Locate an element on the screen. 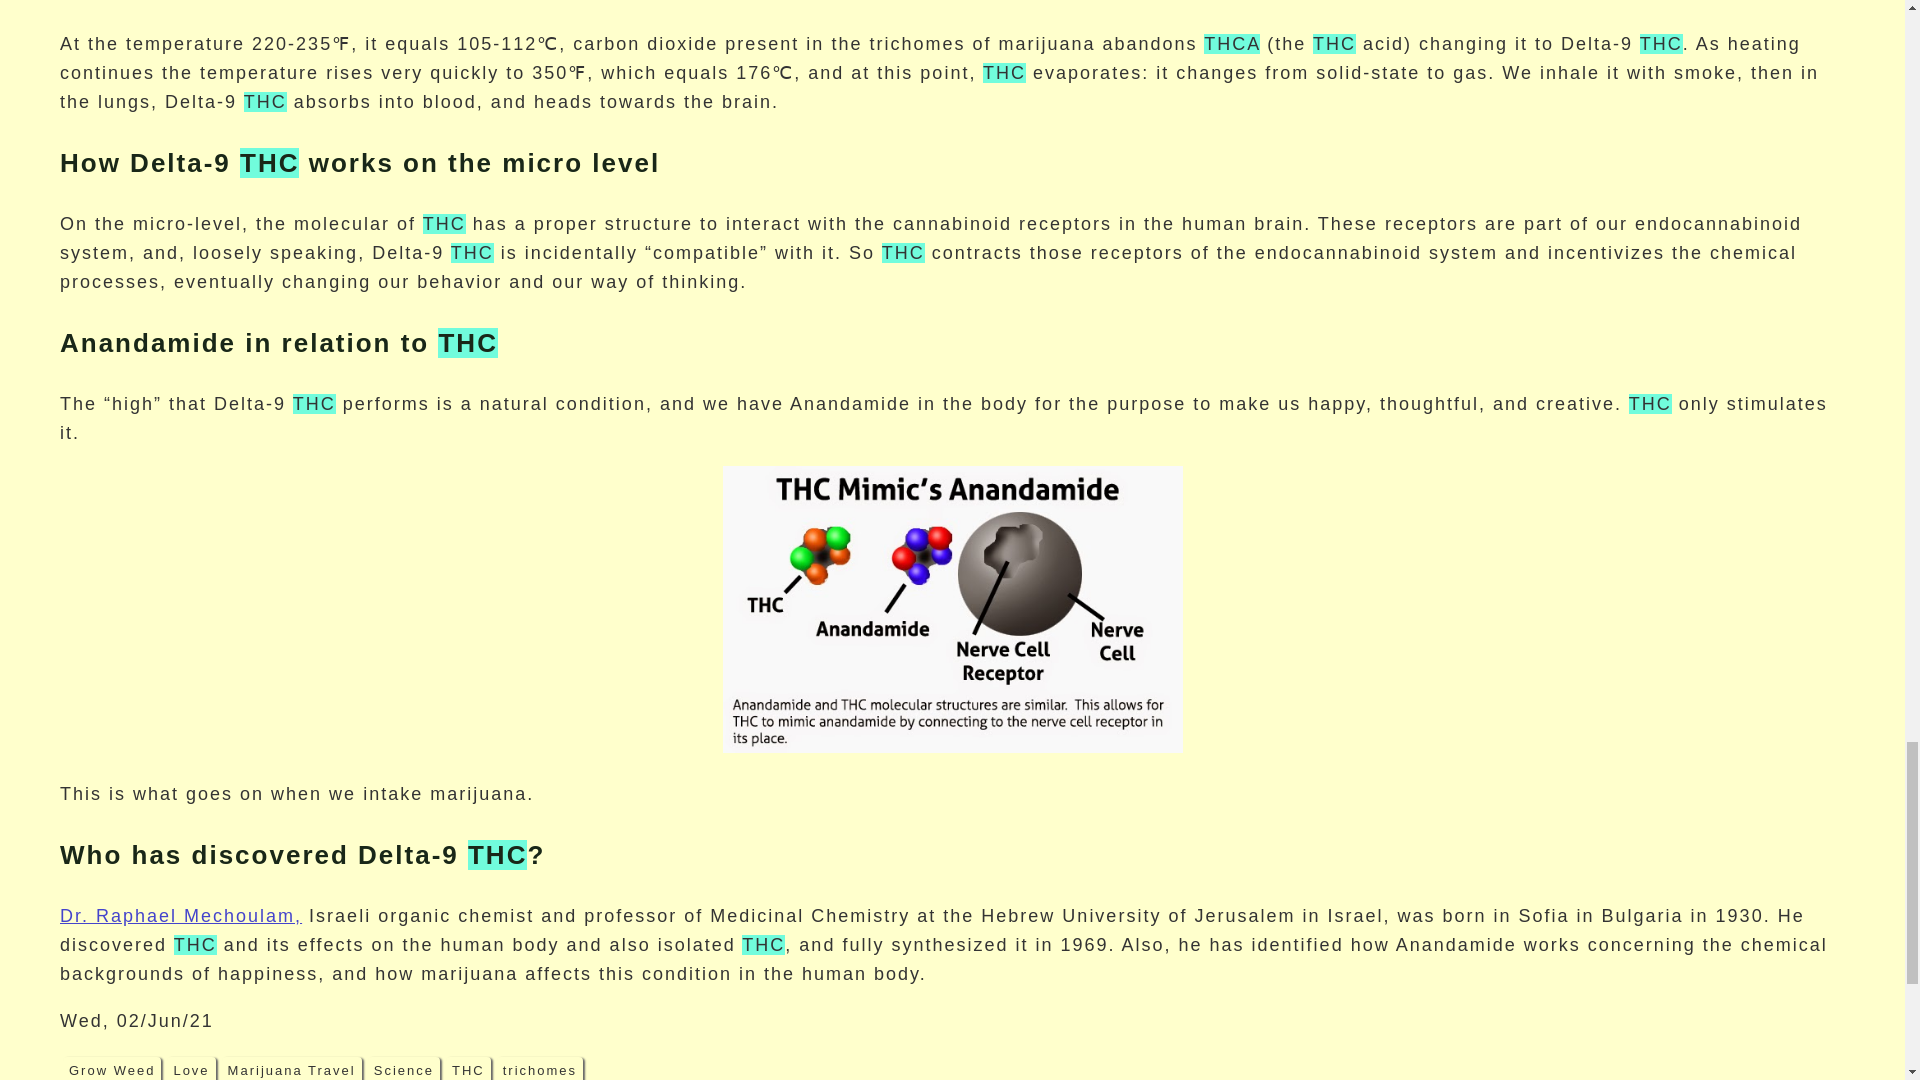 The image size is (1920, 1080). THC is located at coordinates (468, 1068).